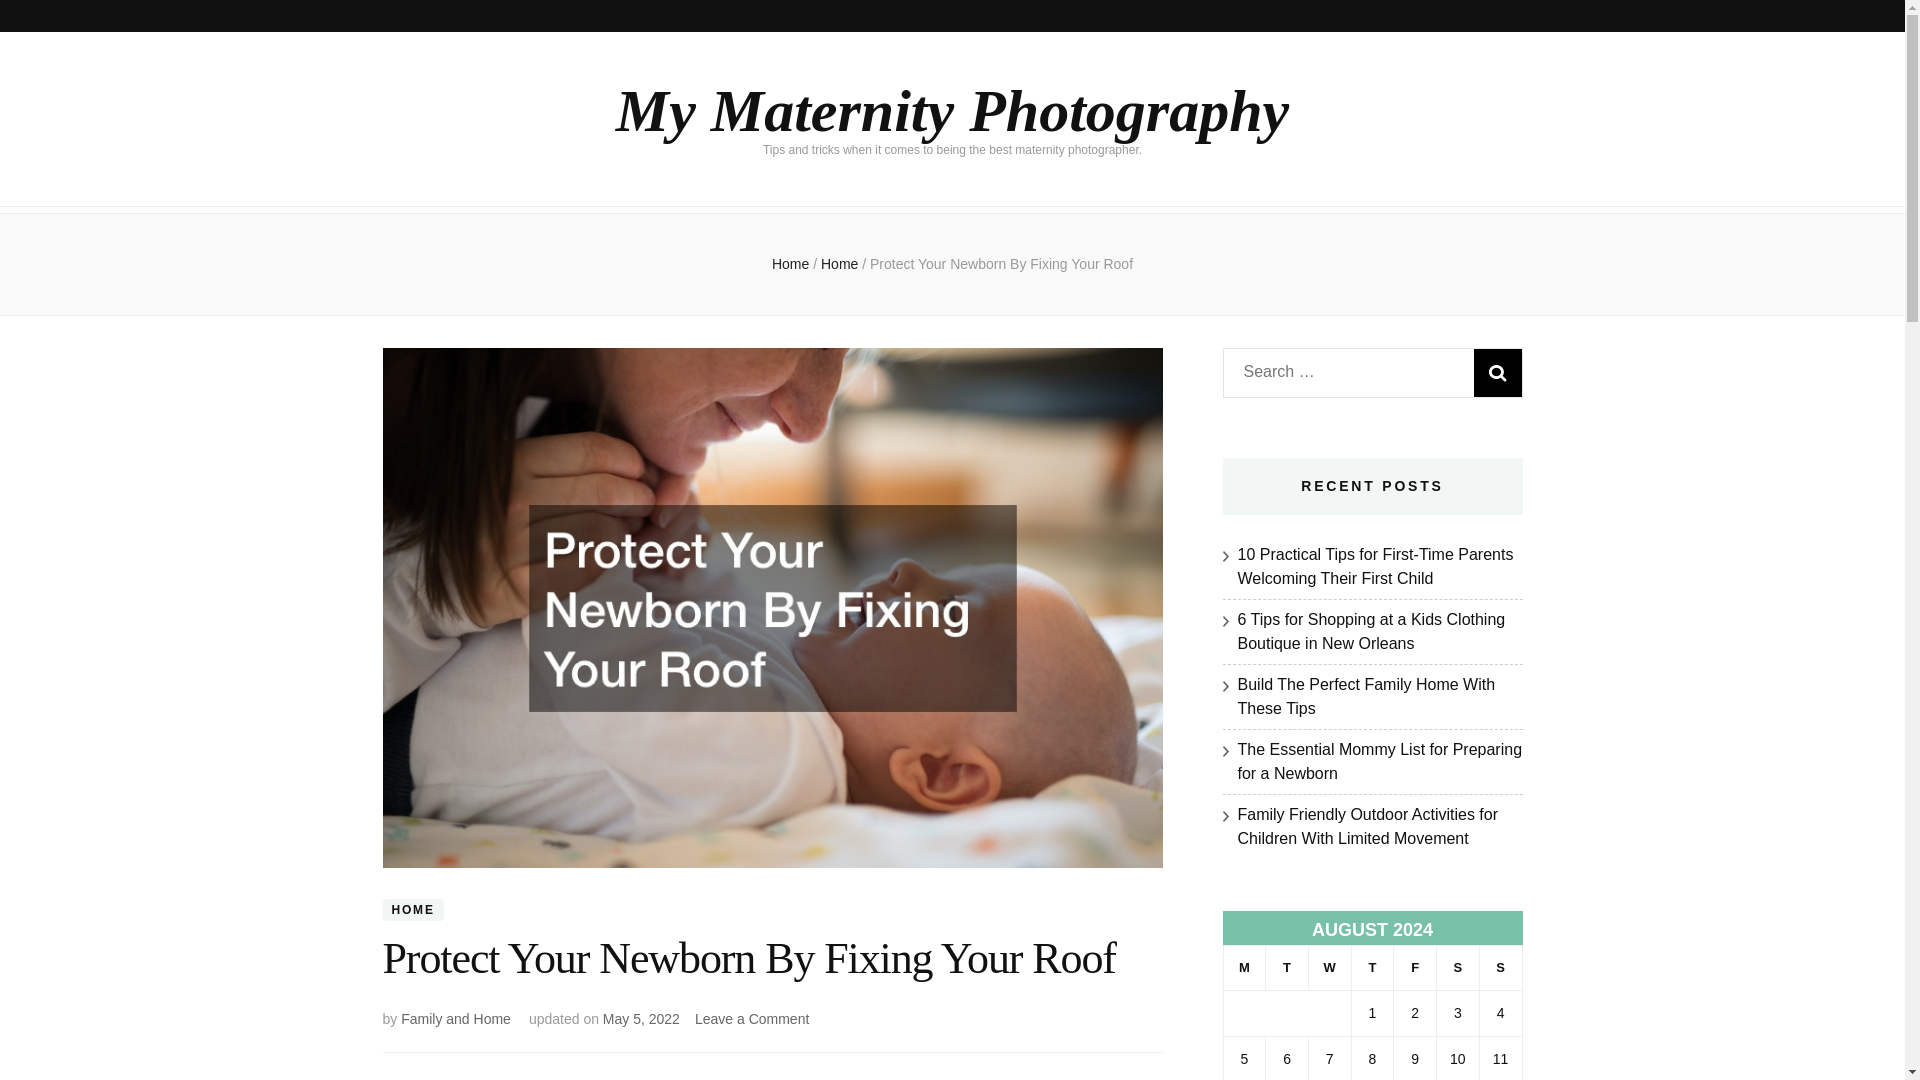 The image size is (1920, 1080). I want to click on Protect Your Newborn By Fixing Your Roof, so click(1458, 968).